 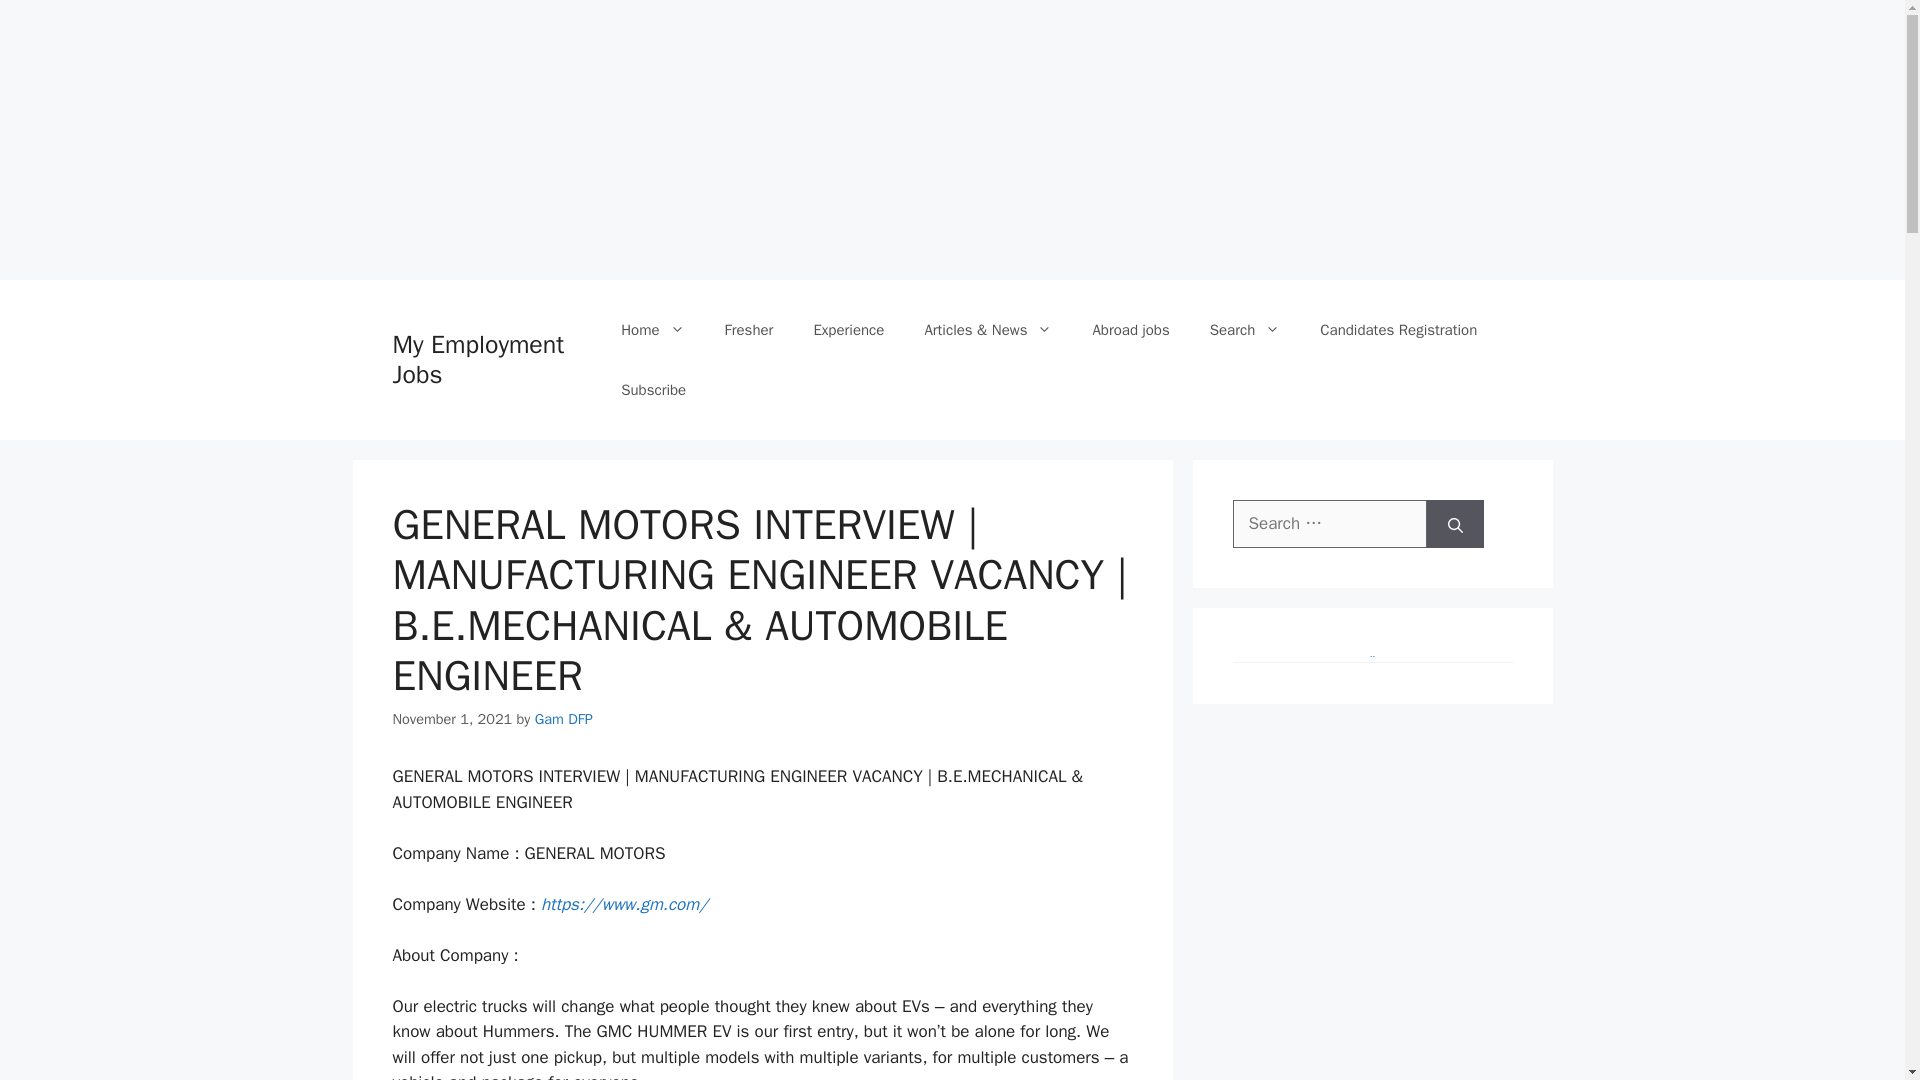 What do you see at coordinates (652, 330) in the screenshot?
I see `Home` at bounding box center [652, 330].